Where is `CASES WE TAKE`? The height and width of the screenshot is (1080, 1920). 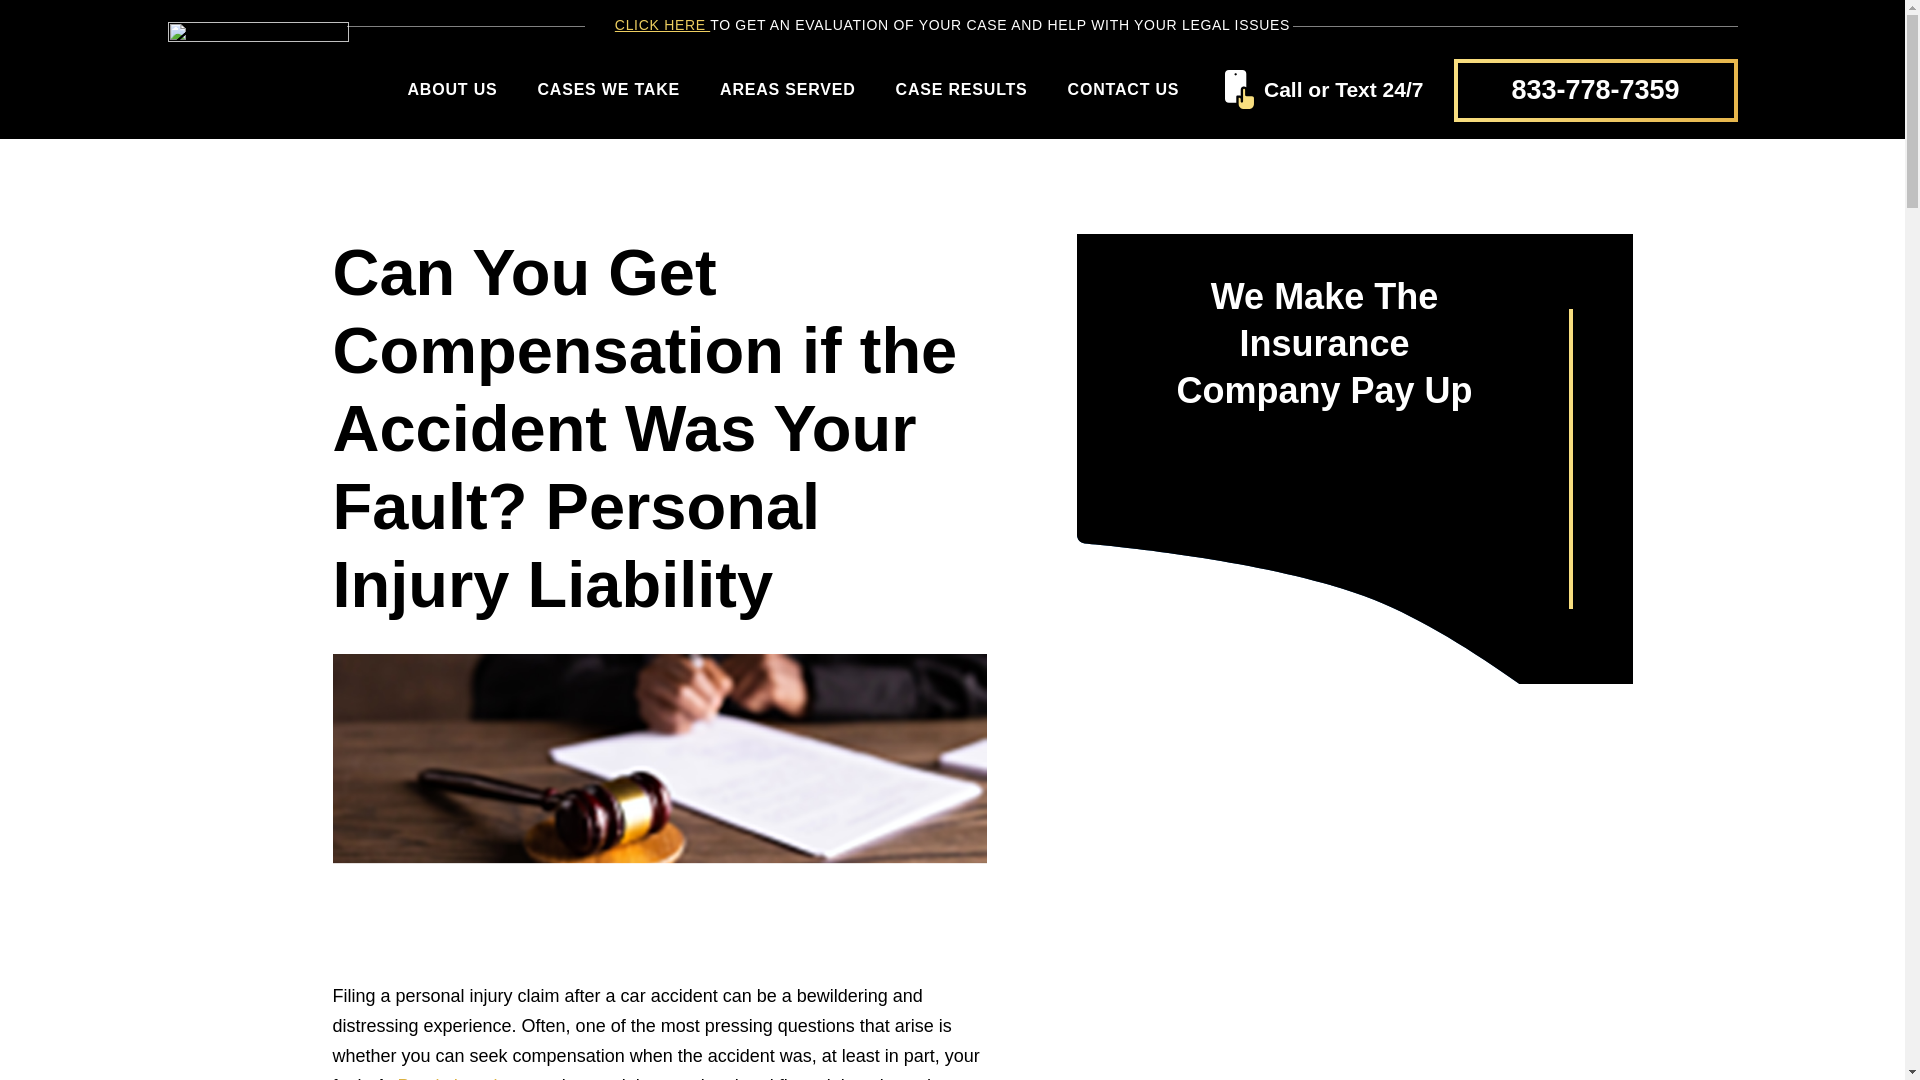 CASES WE TAKE is located at coordinates (608, 90).